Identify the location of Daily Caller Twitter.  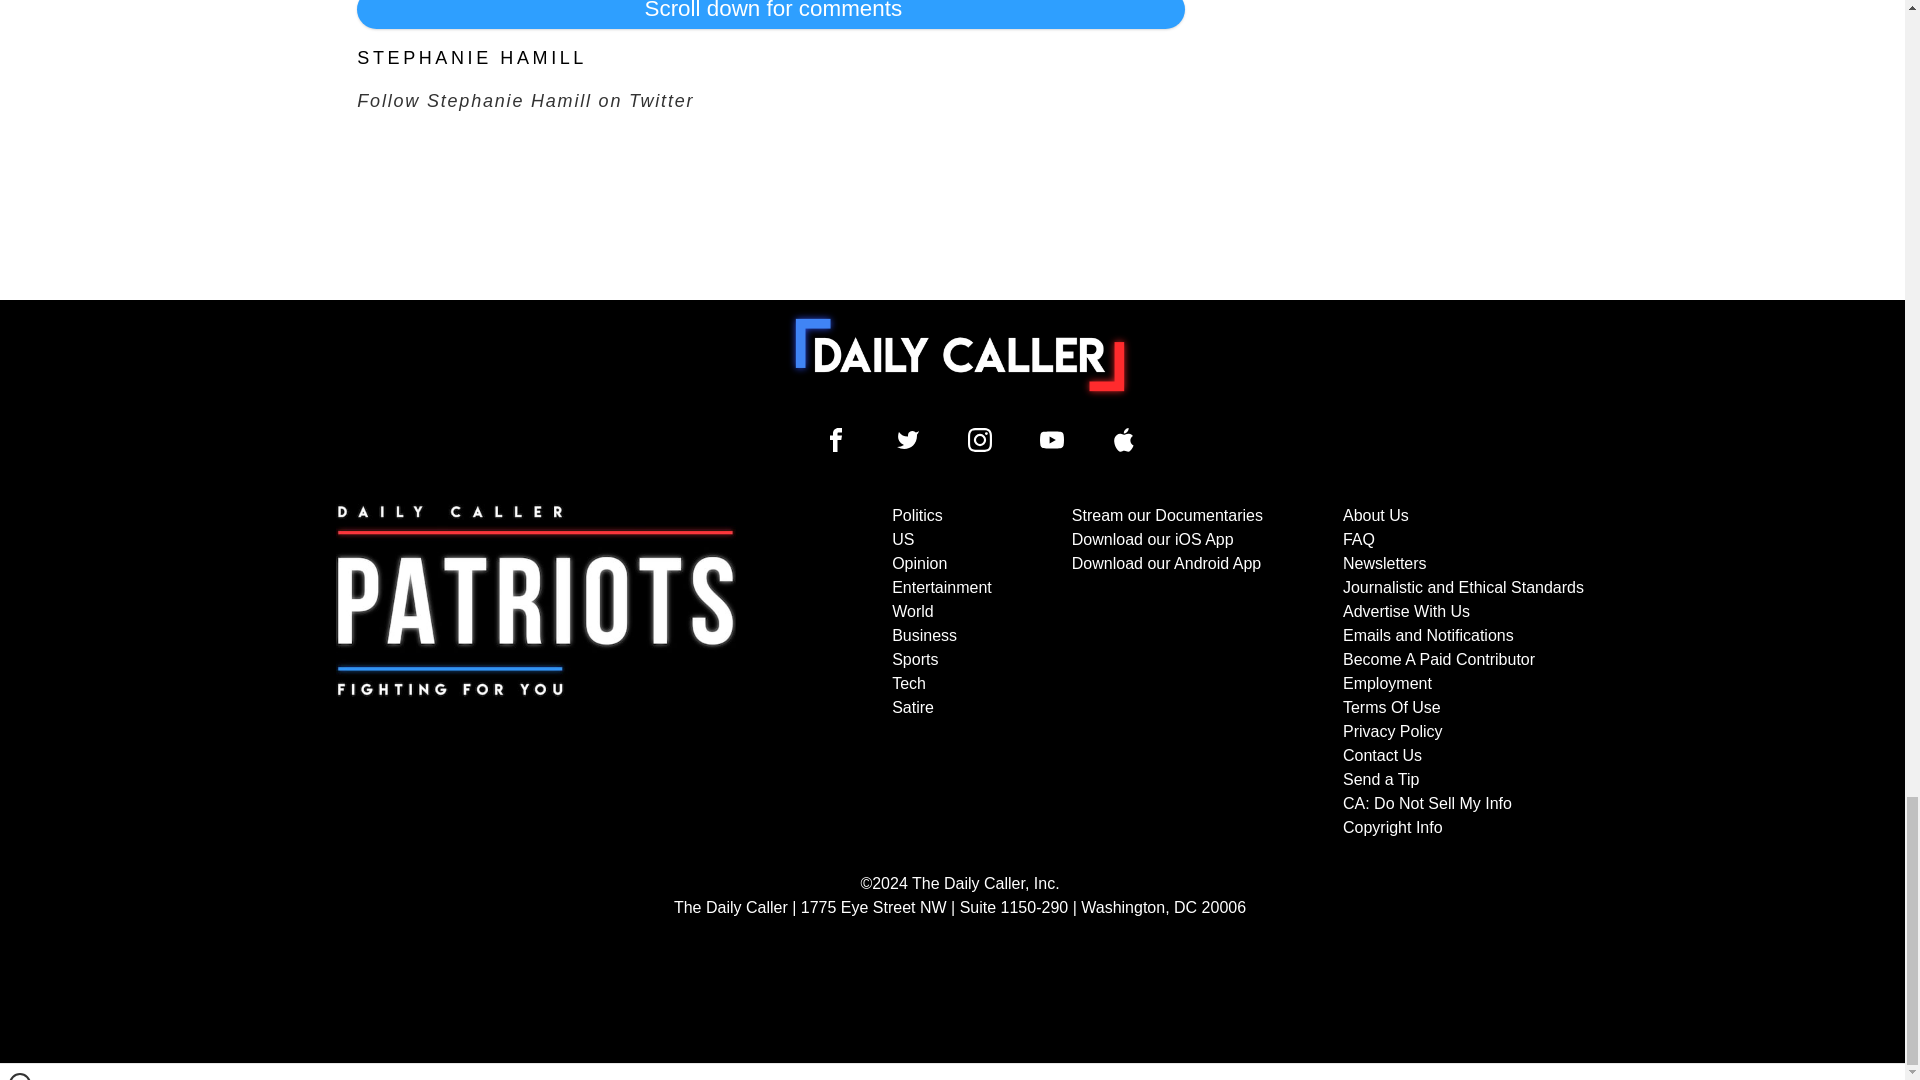
(908, 440).